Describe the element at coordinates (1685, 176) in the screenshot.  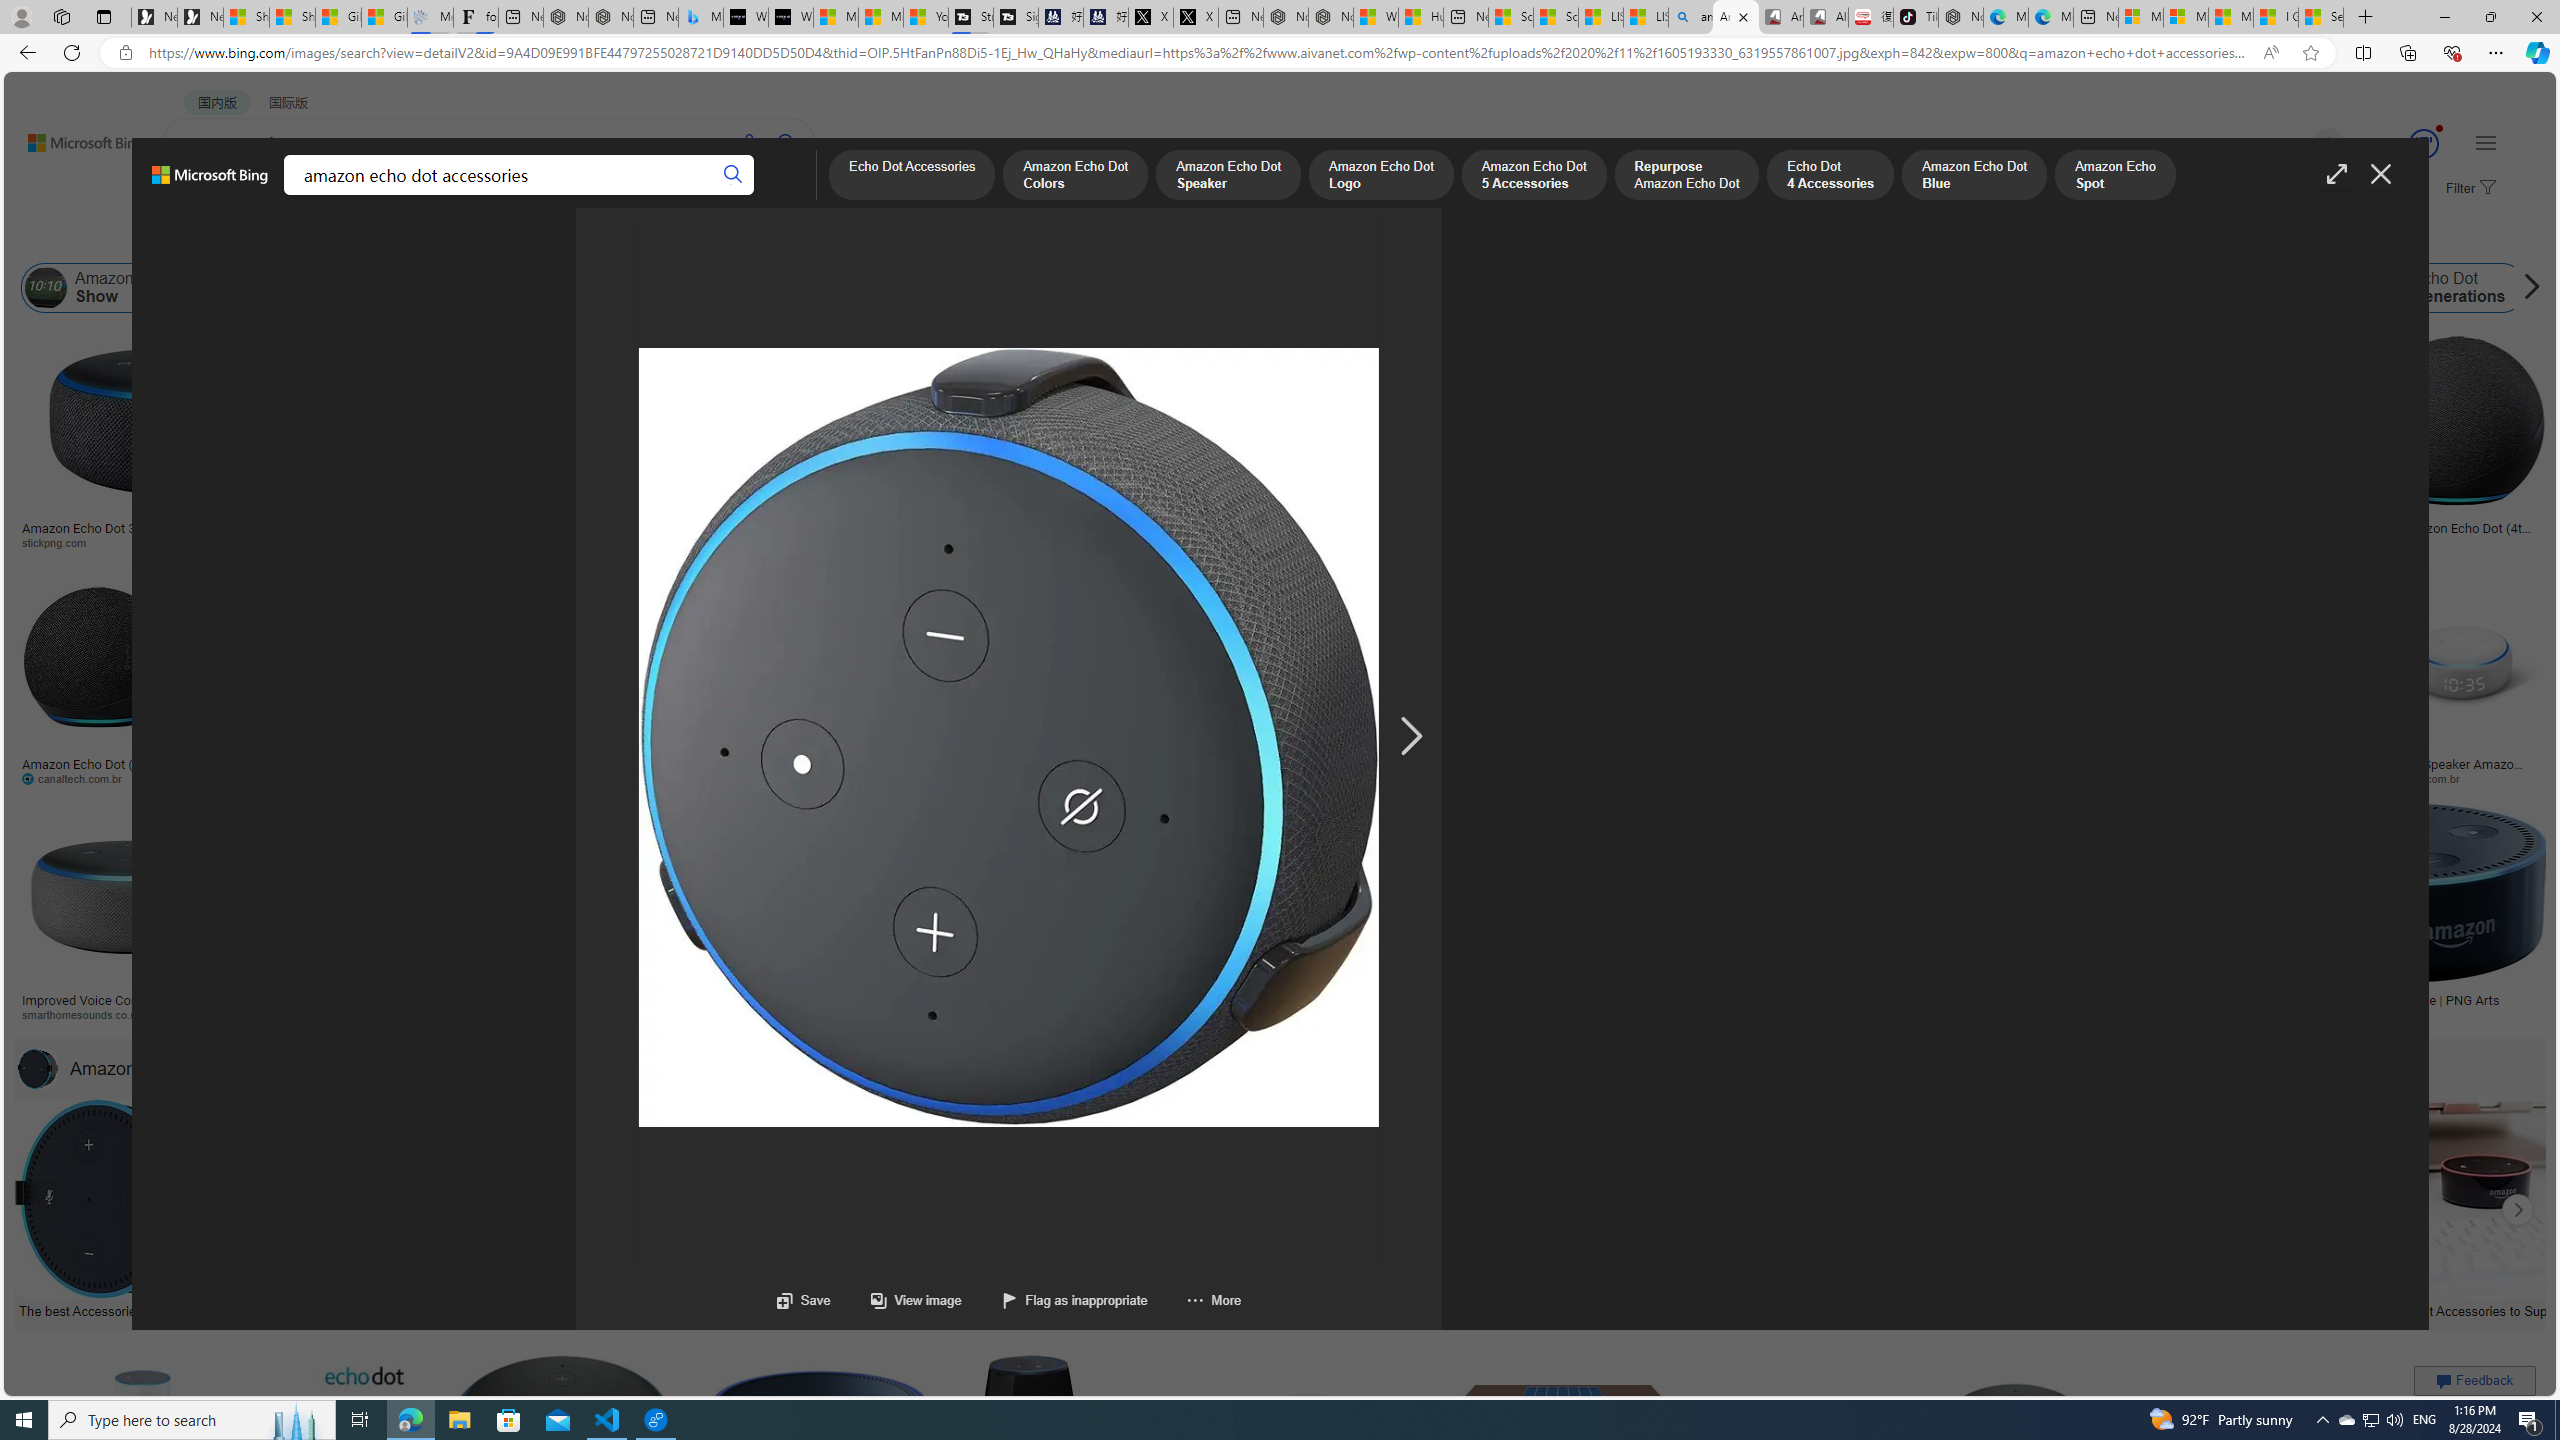
I see `Repurpose Amazon Echo Dot` at that location.